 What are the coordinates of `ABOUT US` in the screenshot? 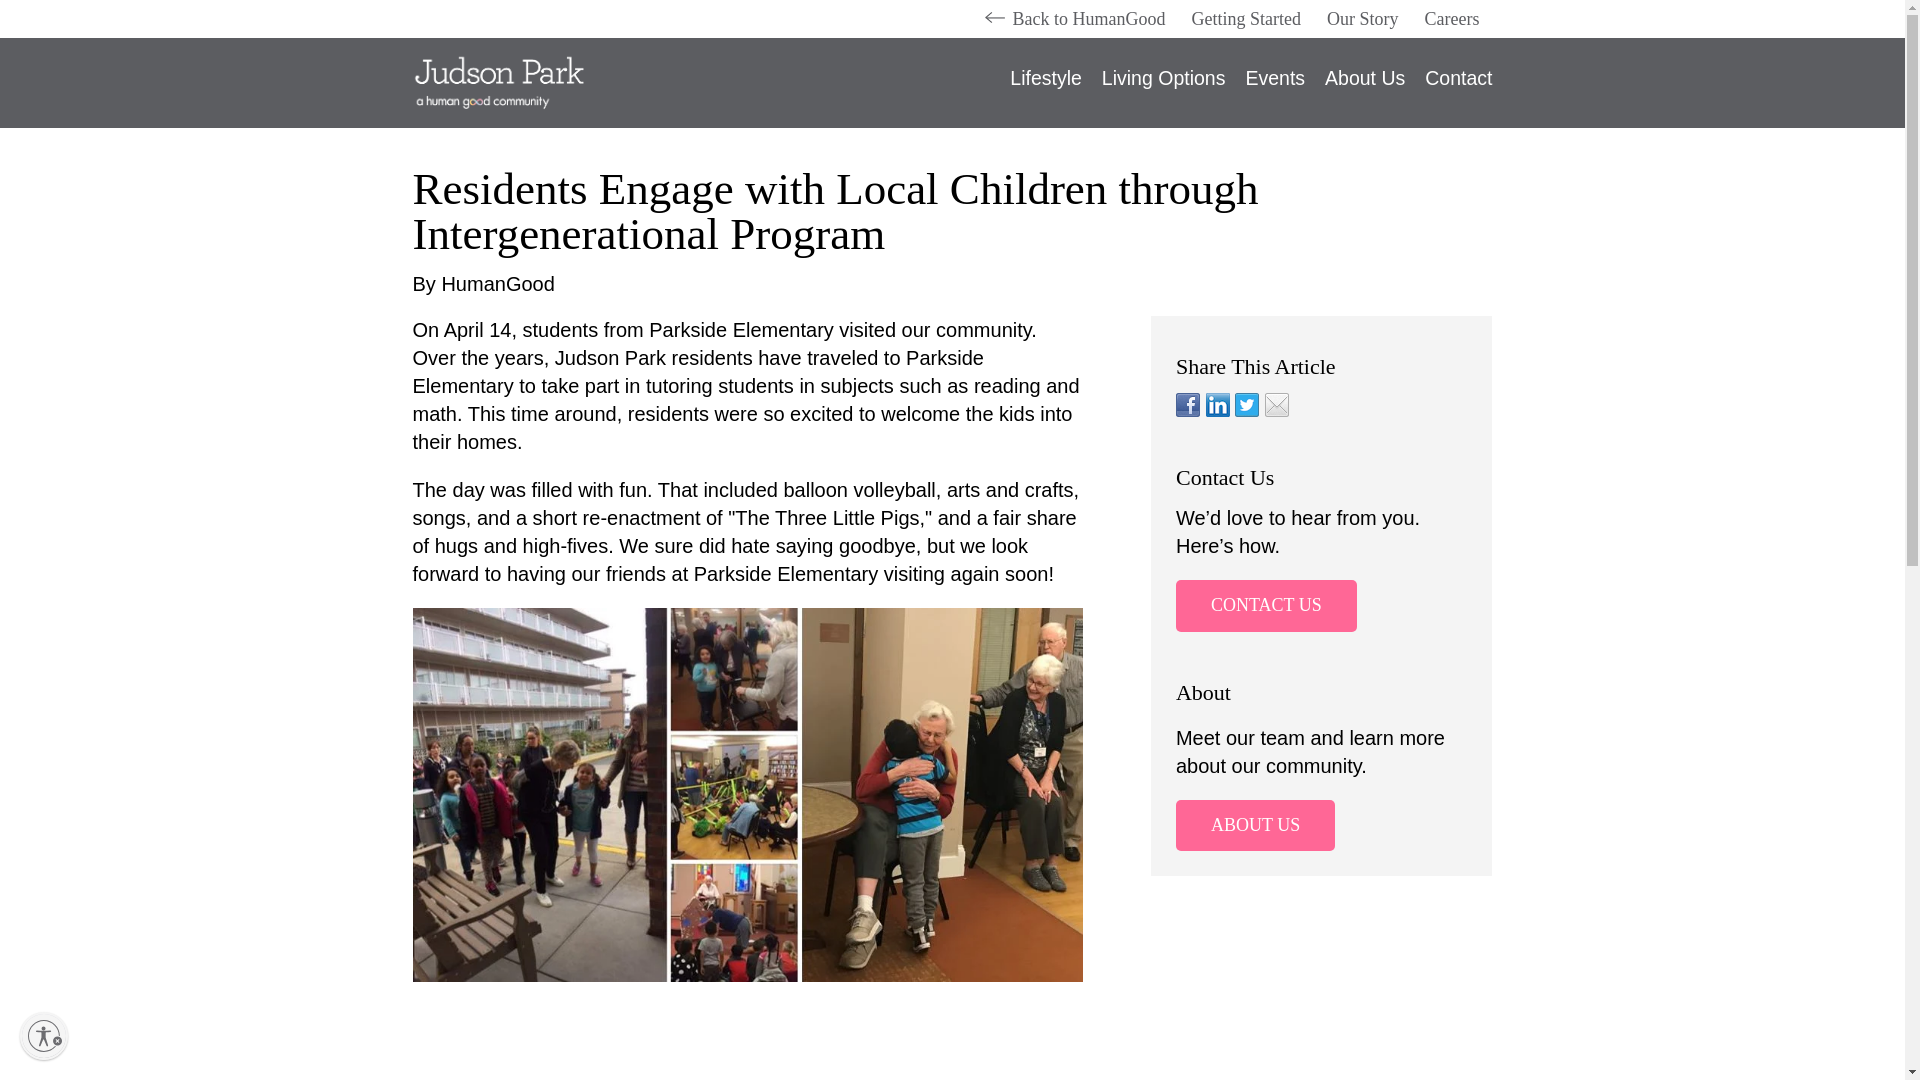 It's located at (1254, 826).